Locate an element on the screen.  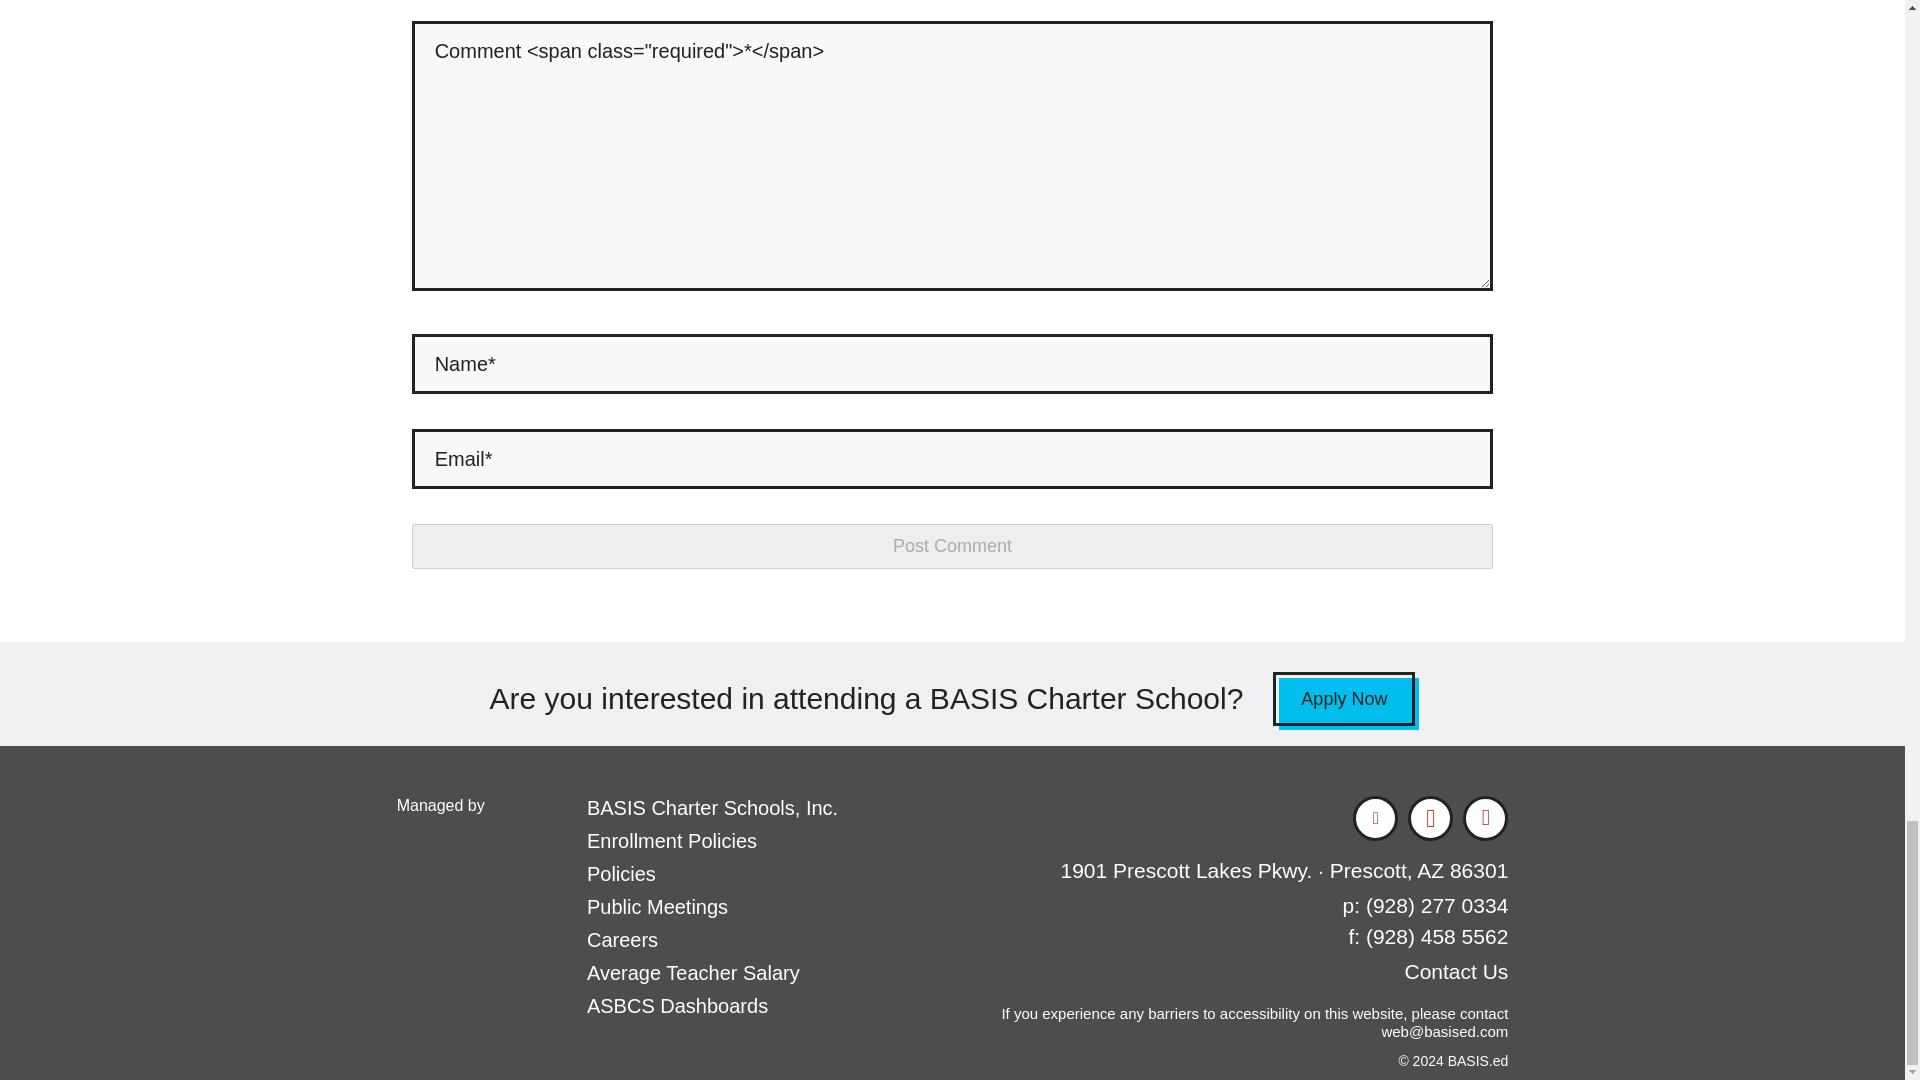
Average Teacher Salary is located at coordinates (694, 972).